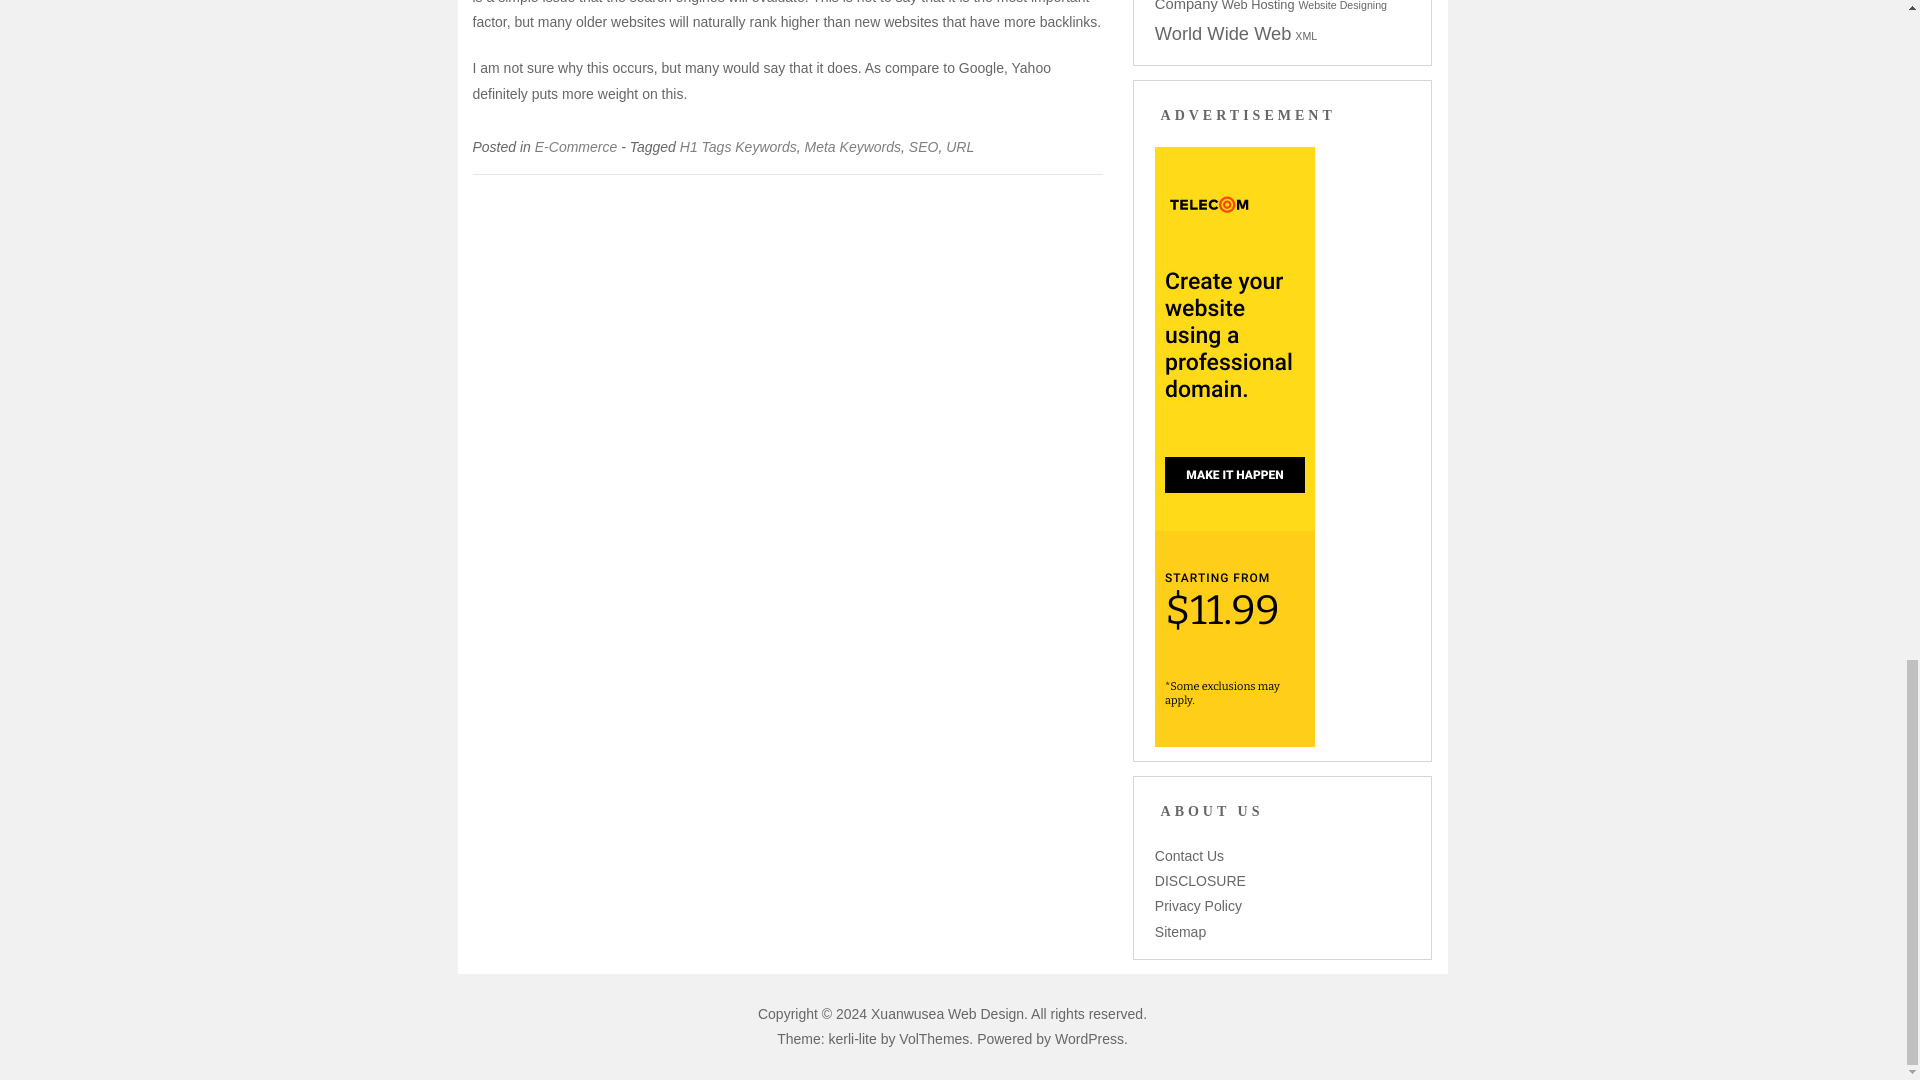  What do you see at coordinates (947, 1013) in the screenshot?
I see `Xuanwusea Web Design` at bounding box center [947, 1013].